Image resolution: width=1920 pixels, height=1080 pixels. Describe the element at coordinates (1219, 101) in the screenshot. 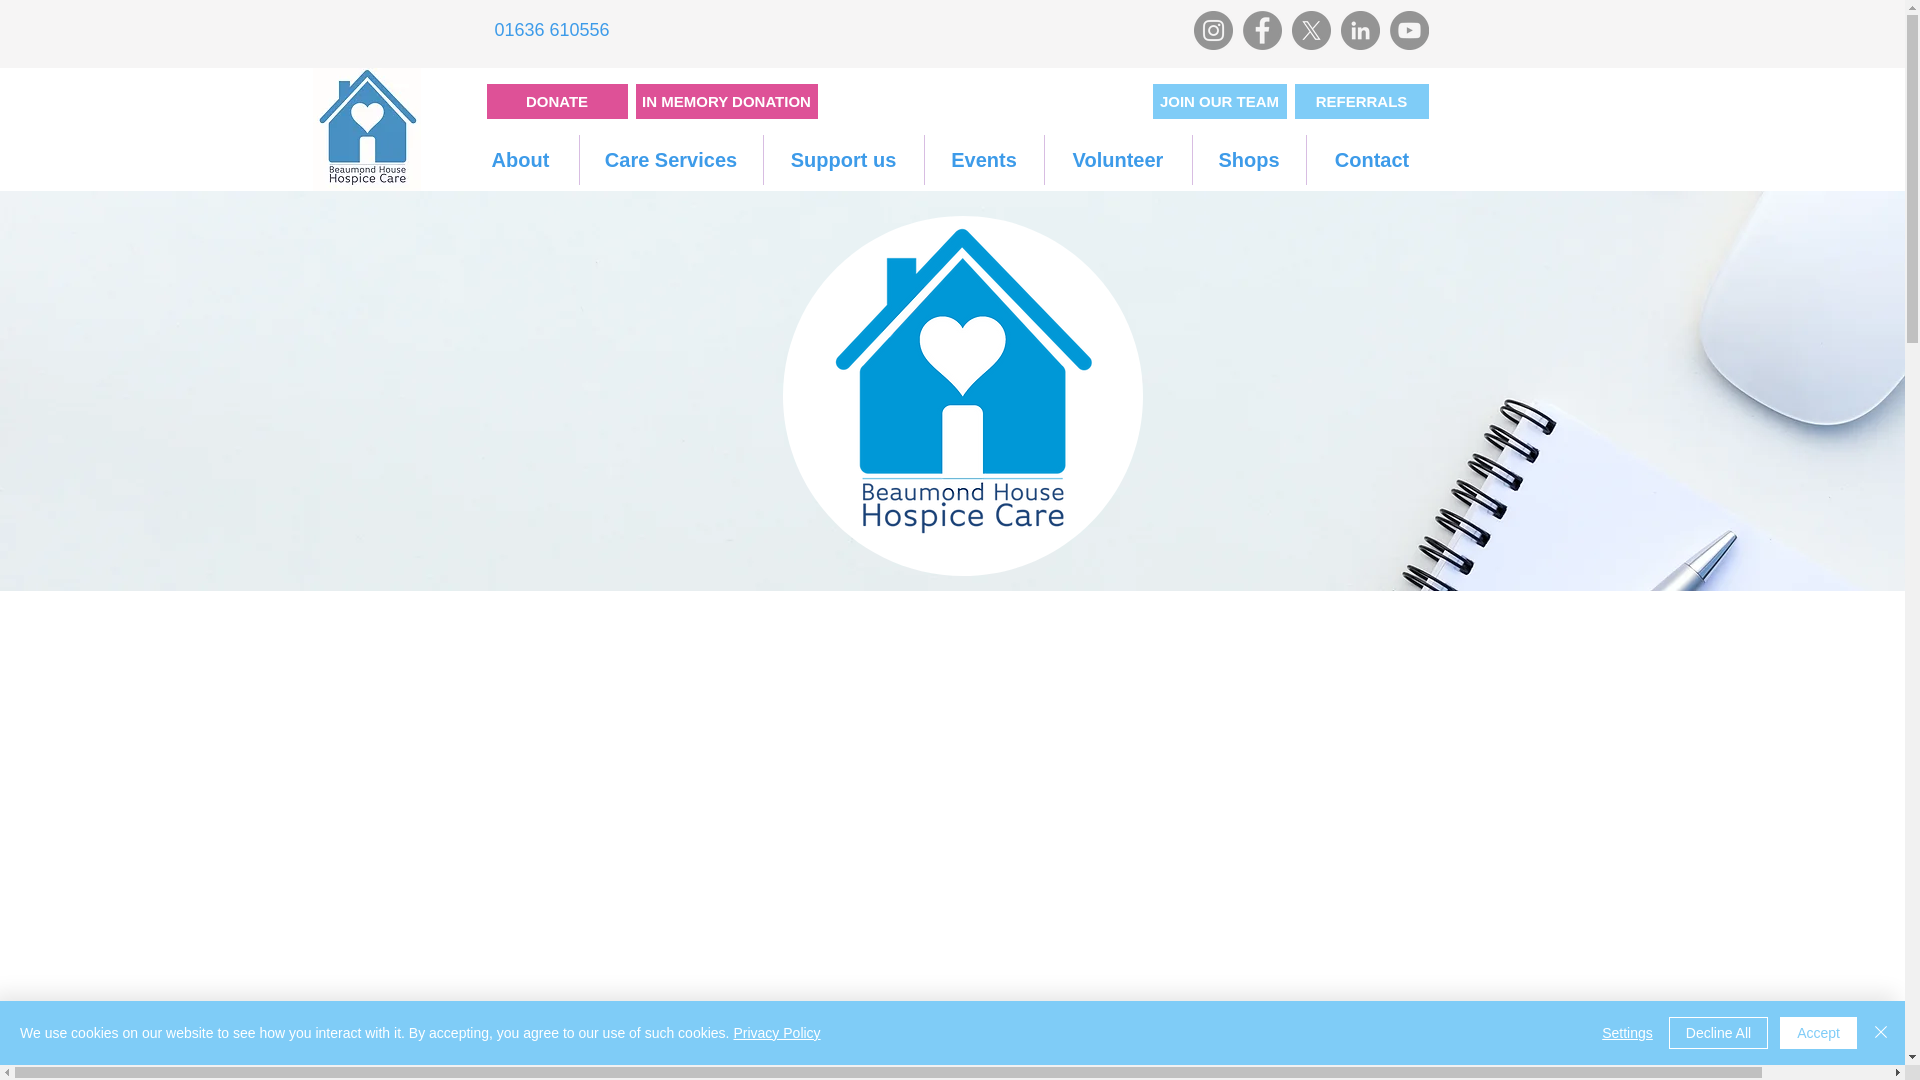

I see `JOIN OUR TEAM` at that location.